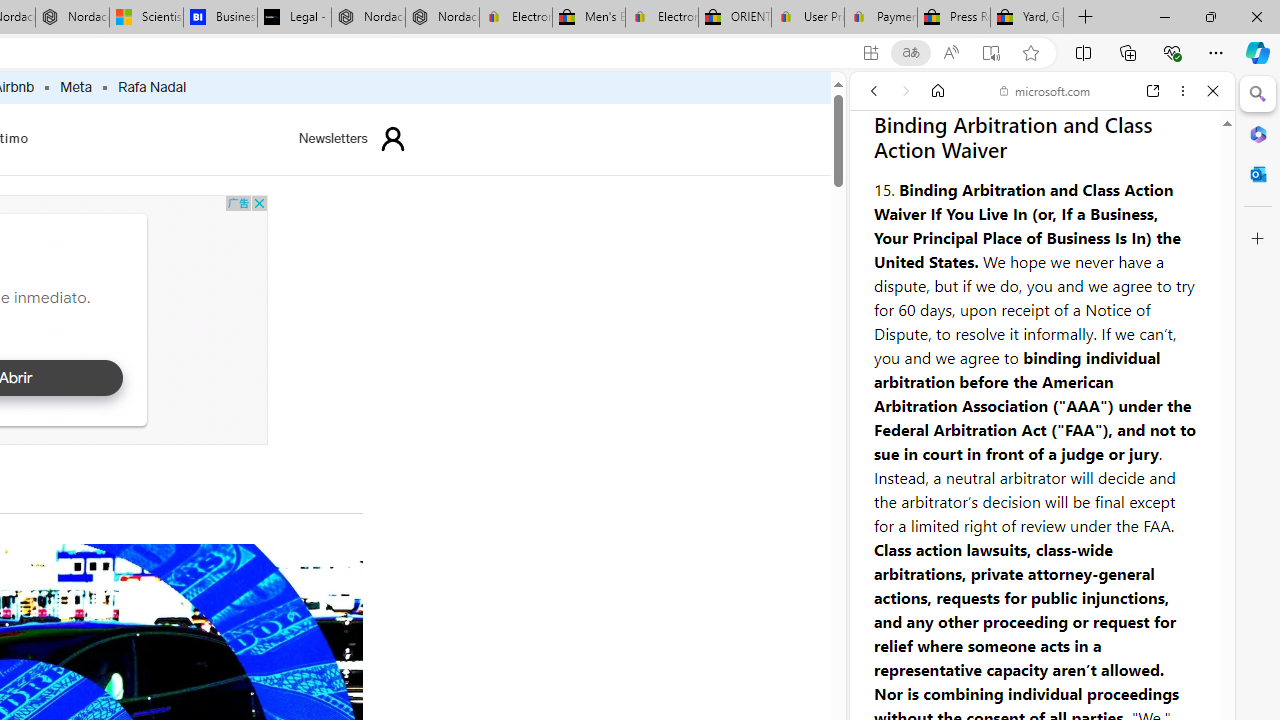  I want to click on Electronics, Cars, Fashion, Collectibles & More | eBay, so click(661, 18).